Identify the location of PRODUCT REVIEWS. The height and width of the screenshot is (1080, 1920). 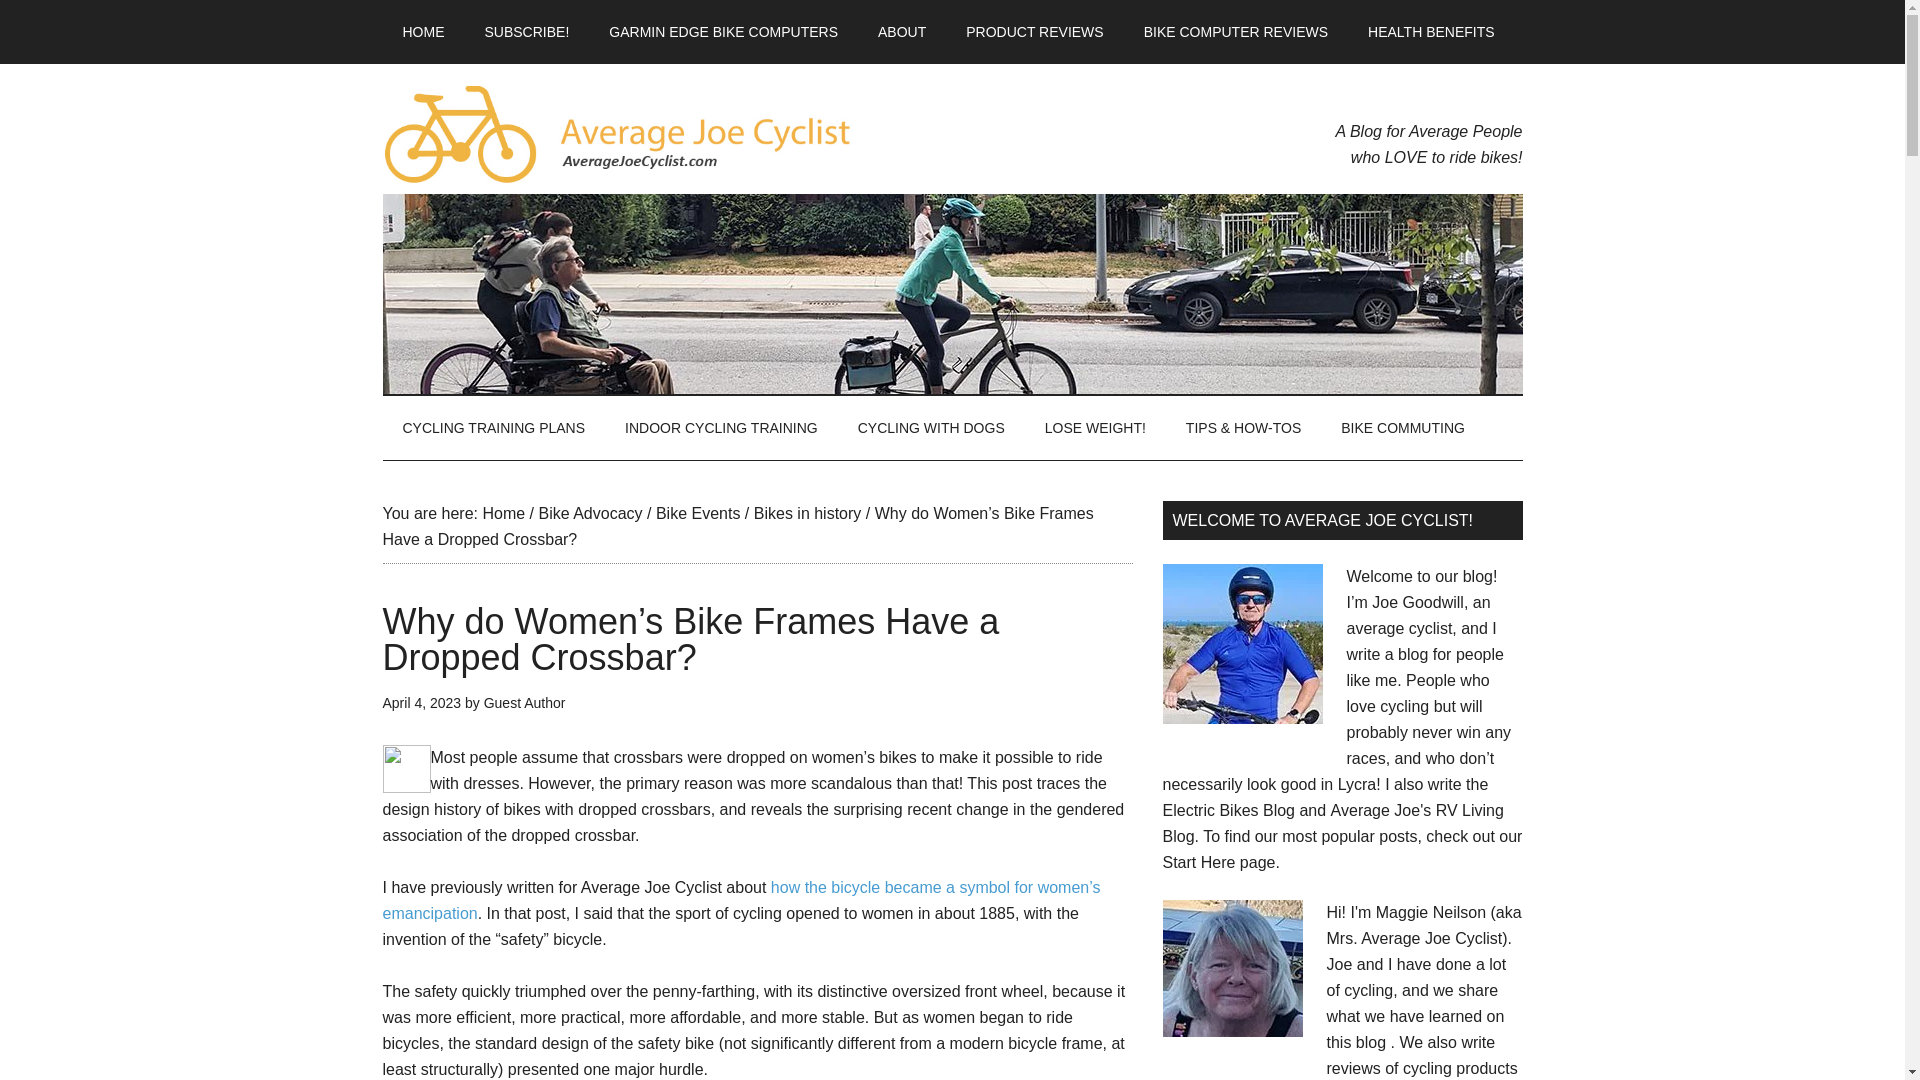
(1034, 32).